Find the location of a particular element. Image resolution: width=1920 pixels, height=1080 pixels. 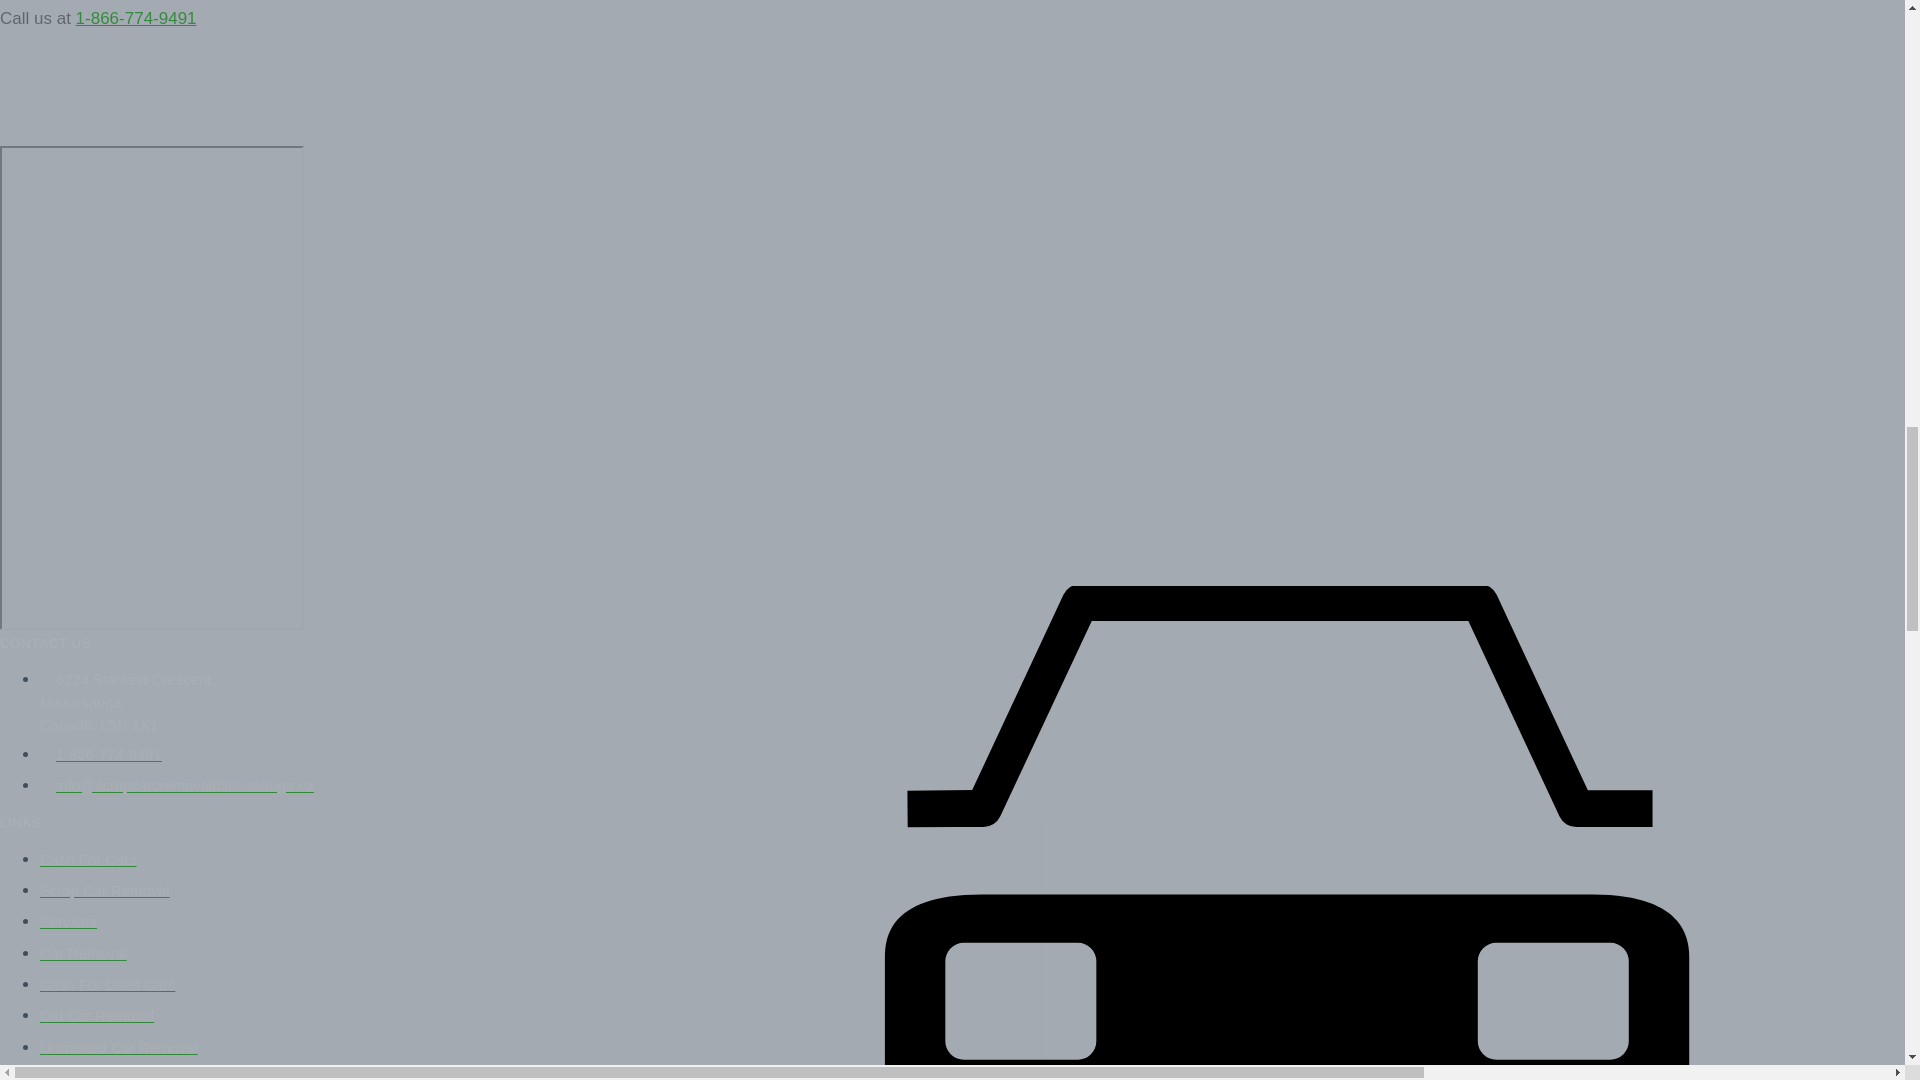

Services is located at coordinates (68, 921).